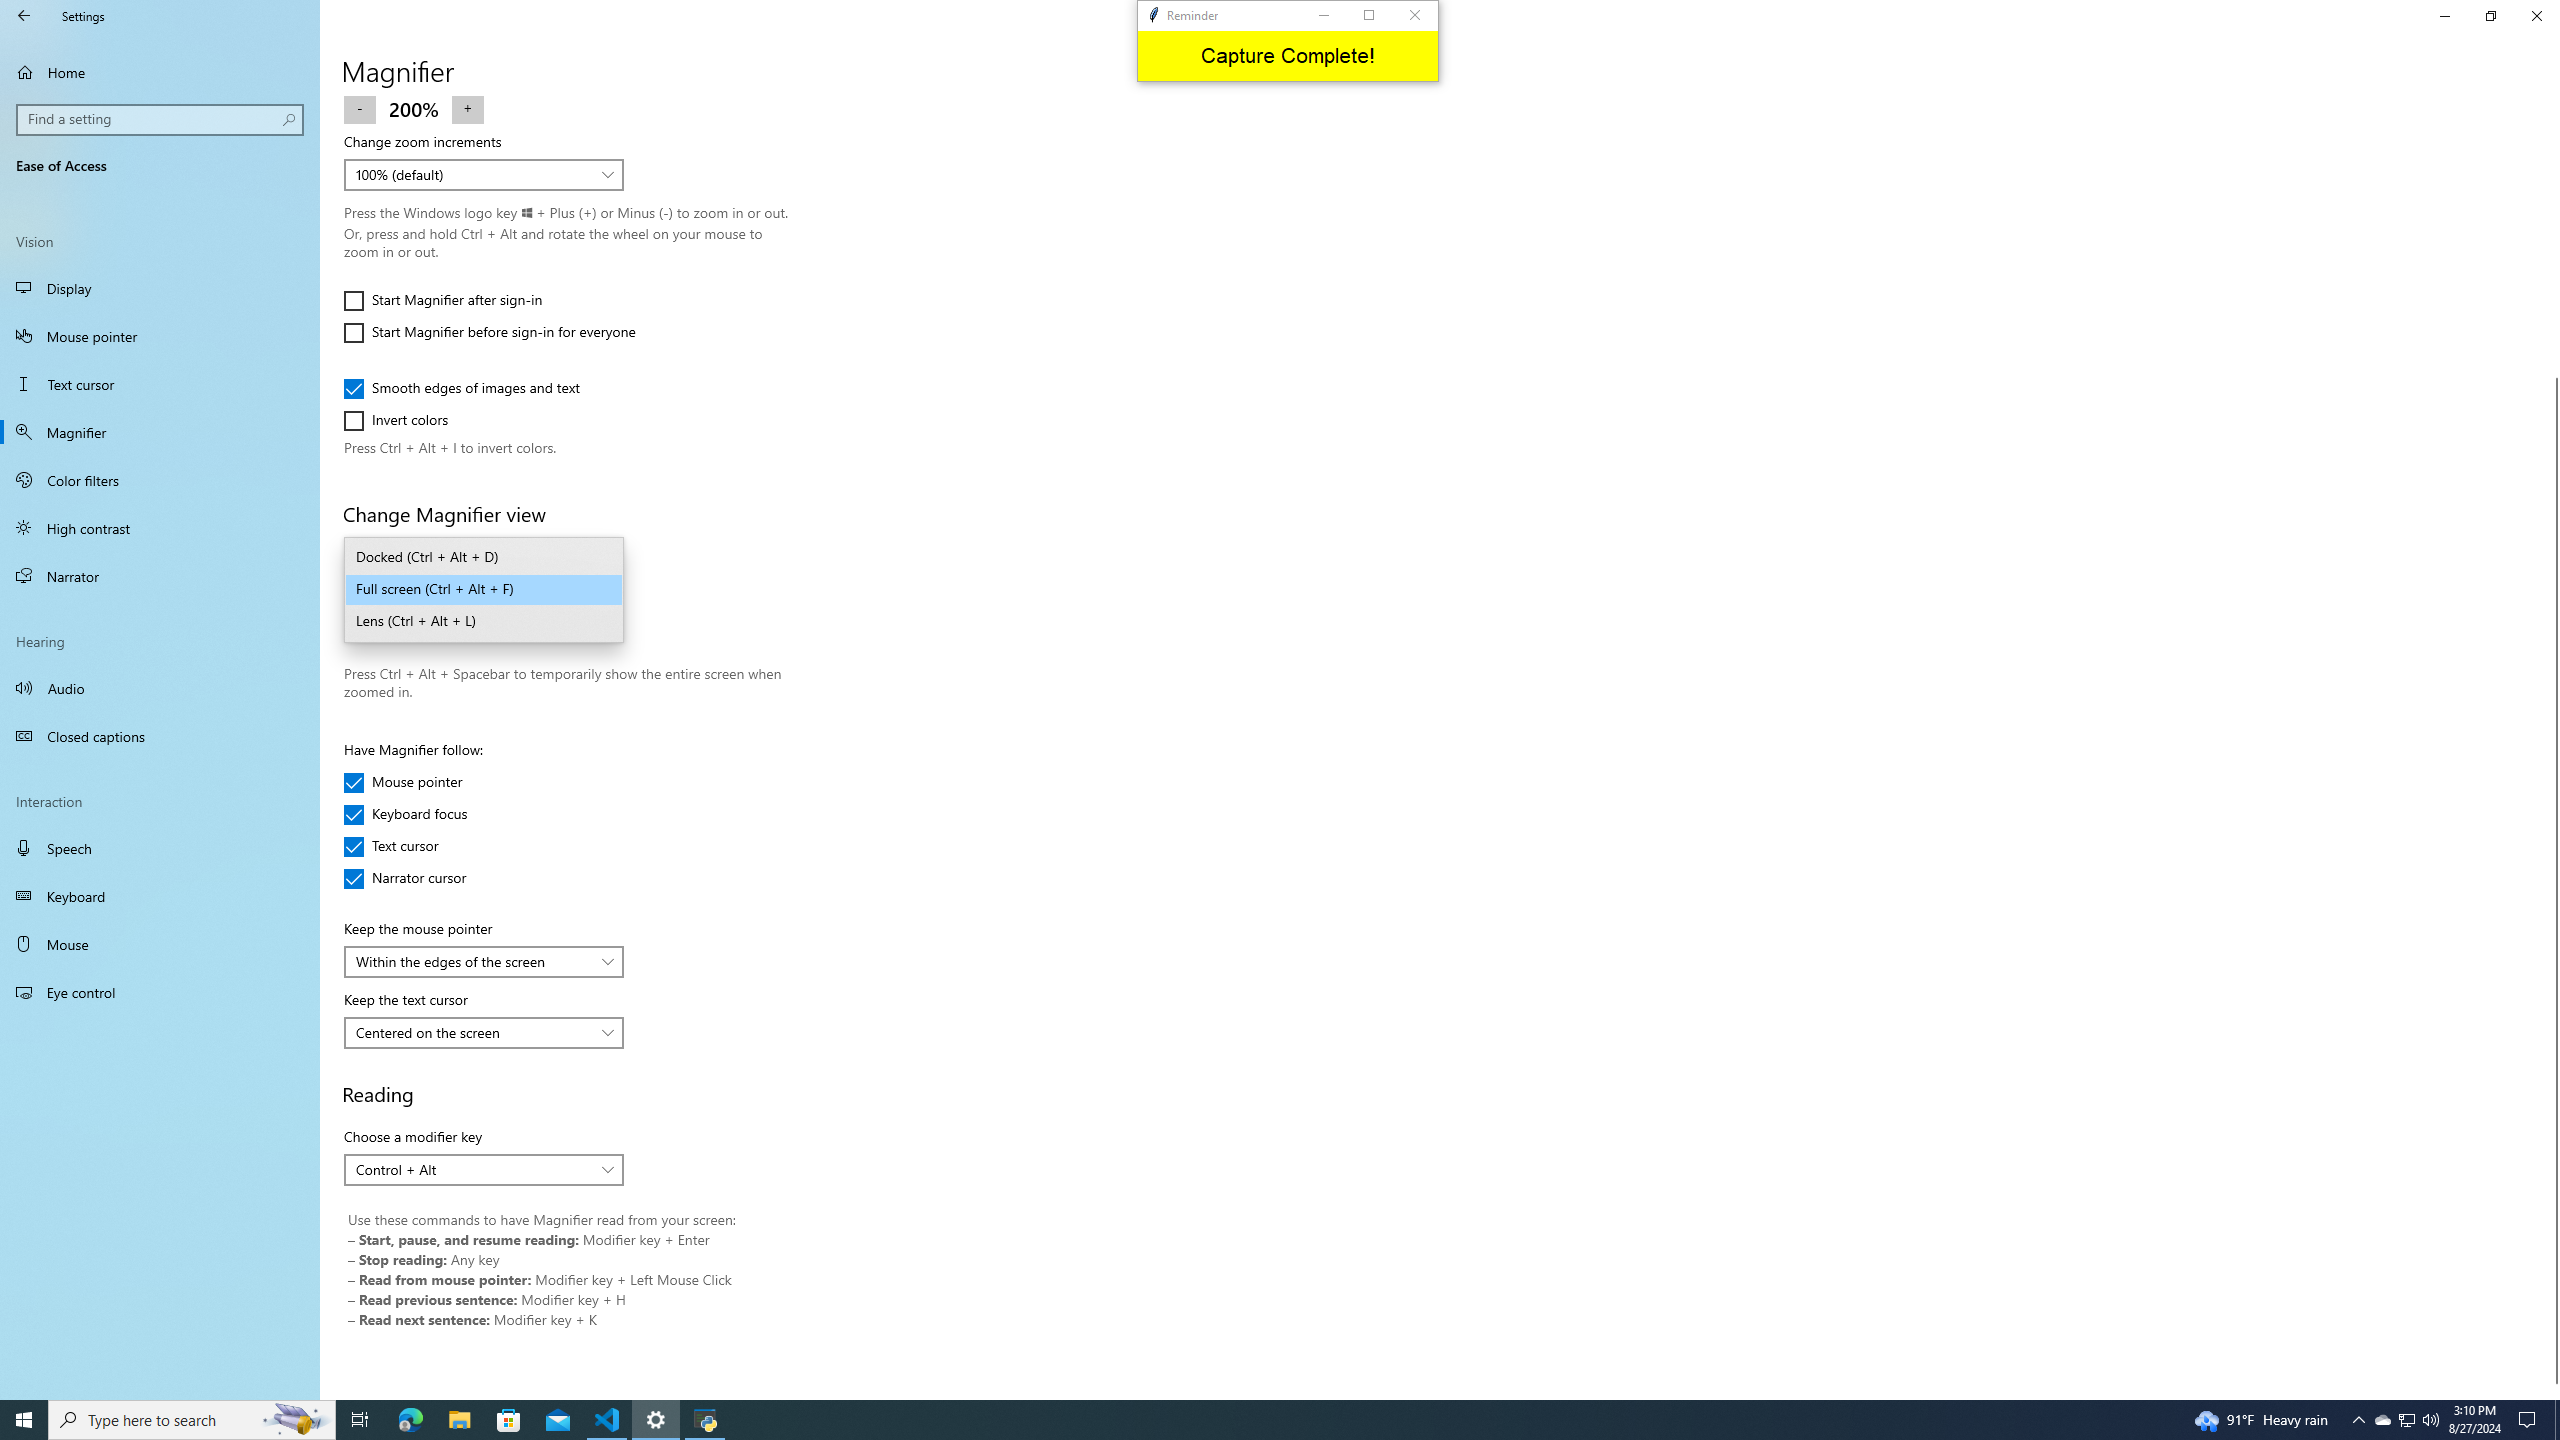 The height and width of the screenshot is (1440, 2560). I want to click on Keyboard focus, so click(406, 814).